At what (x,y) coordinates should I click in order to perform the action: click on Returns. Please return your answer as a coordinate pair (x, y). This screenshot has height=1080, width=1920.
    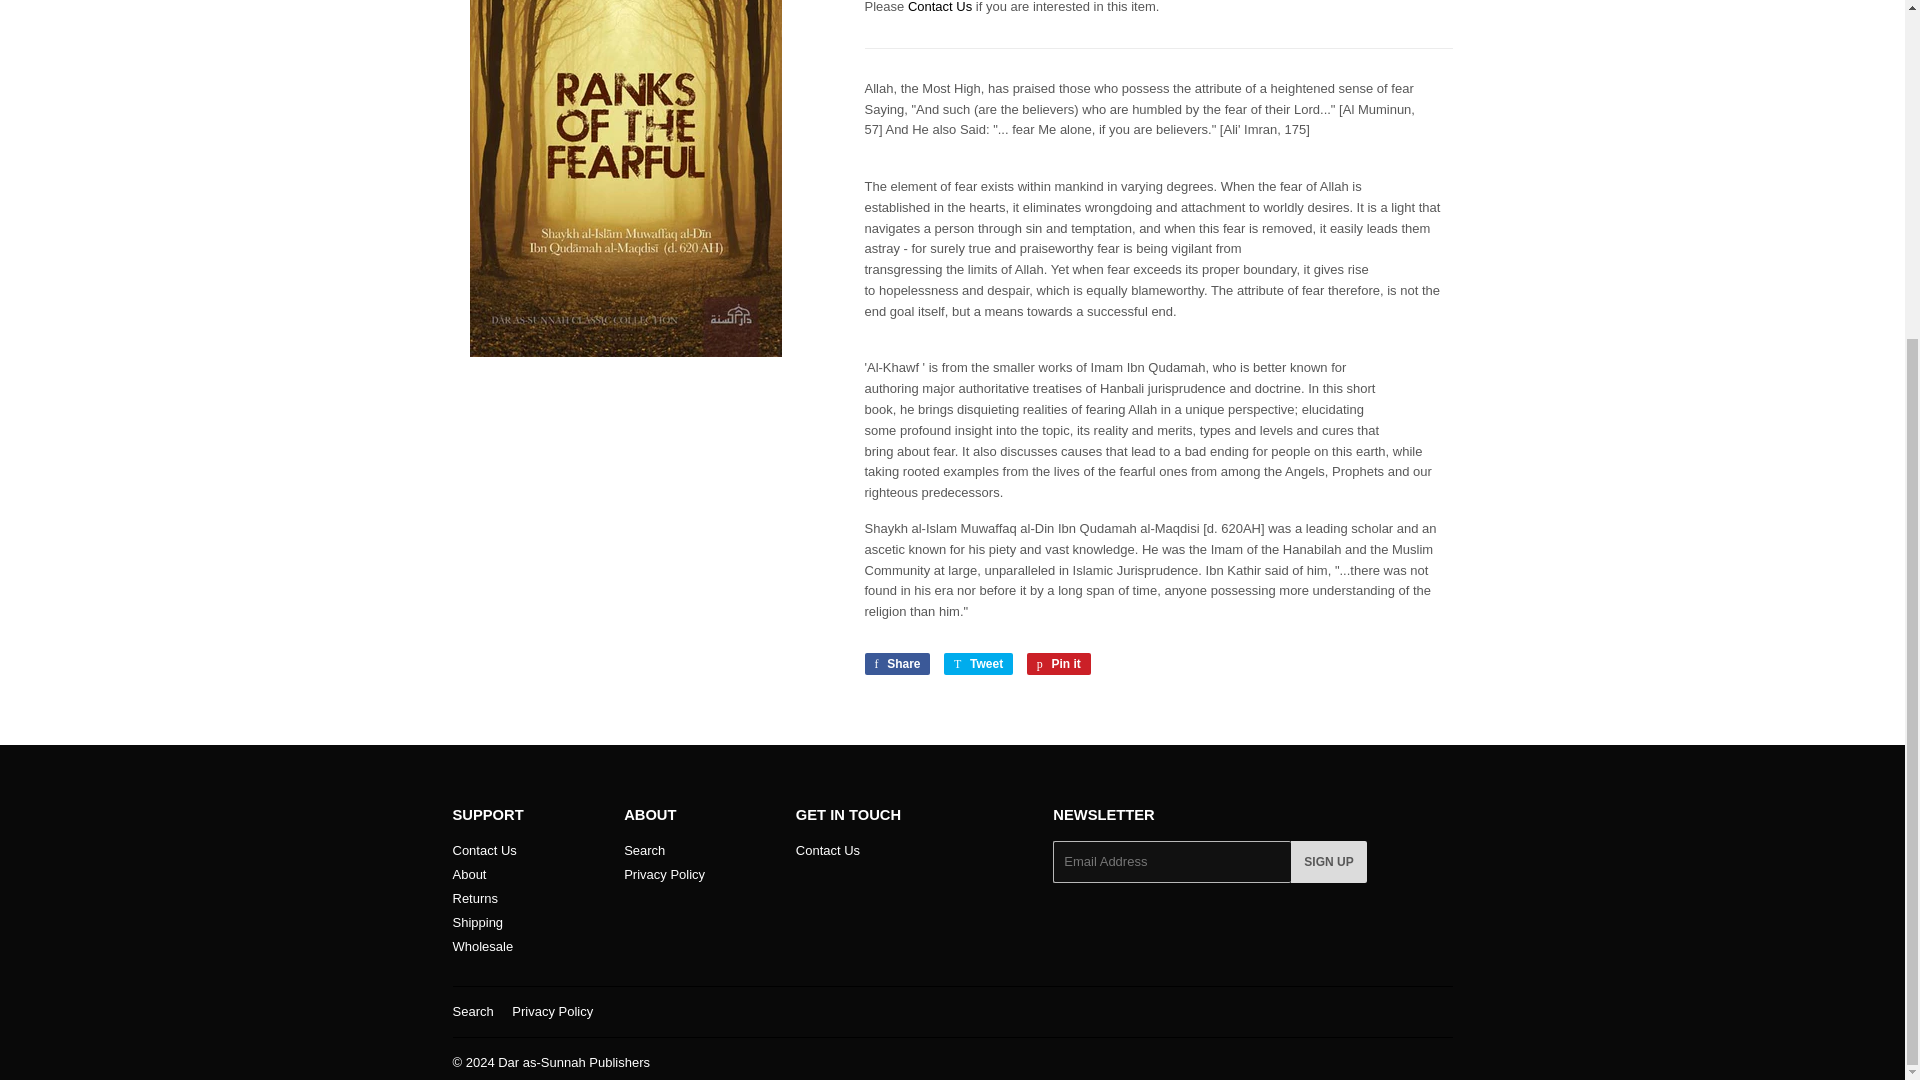
    Looking at the image, I should click on (1328, 862).